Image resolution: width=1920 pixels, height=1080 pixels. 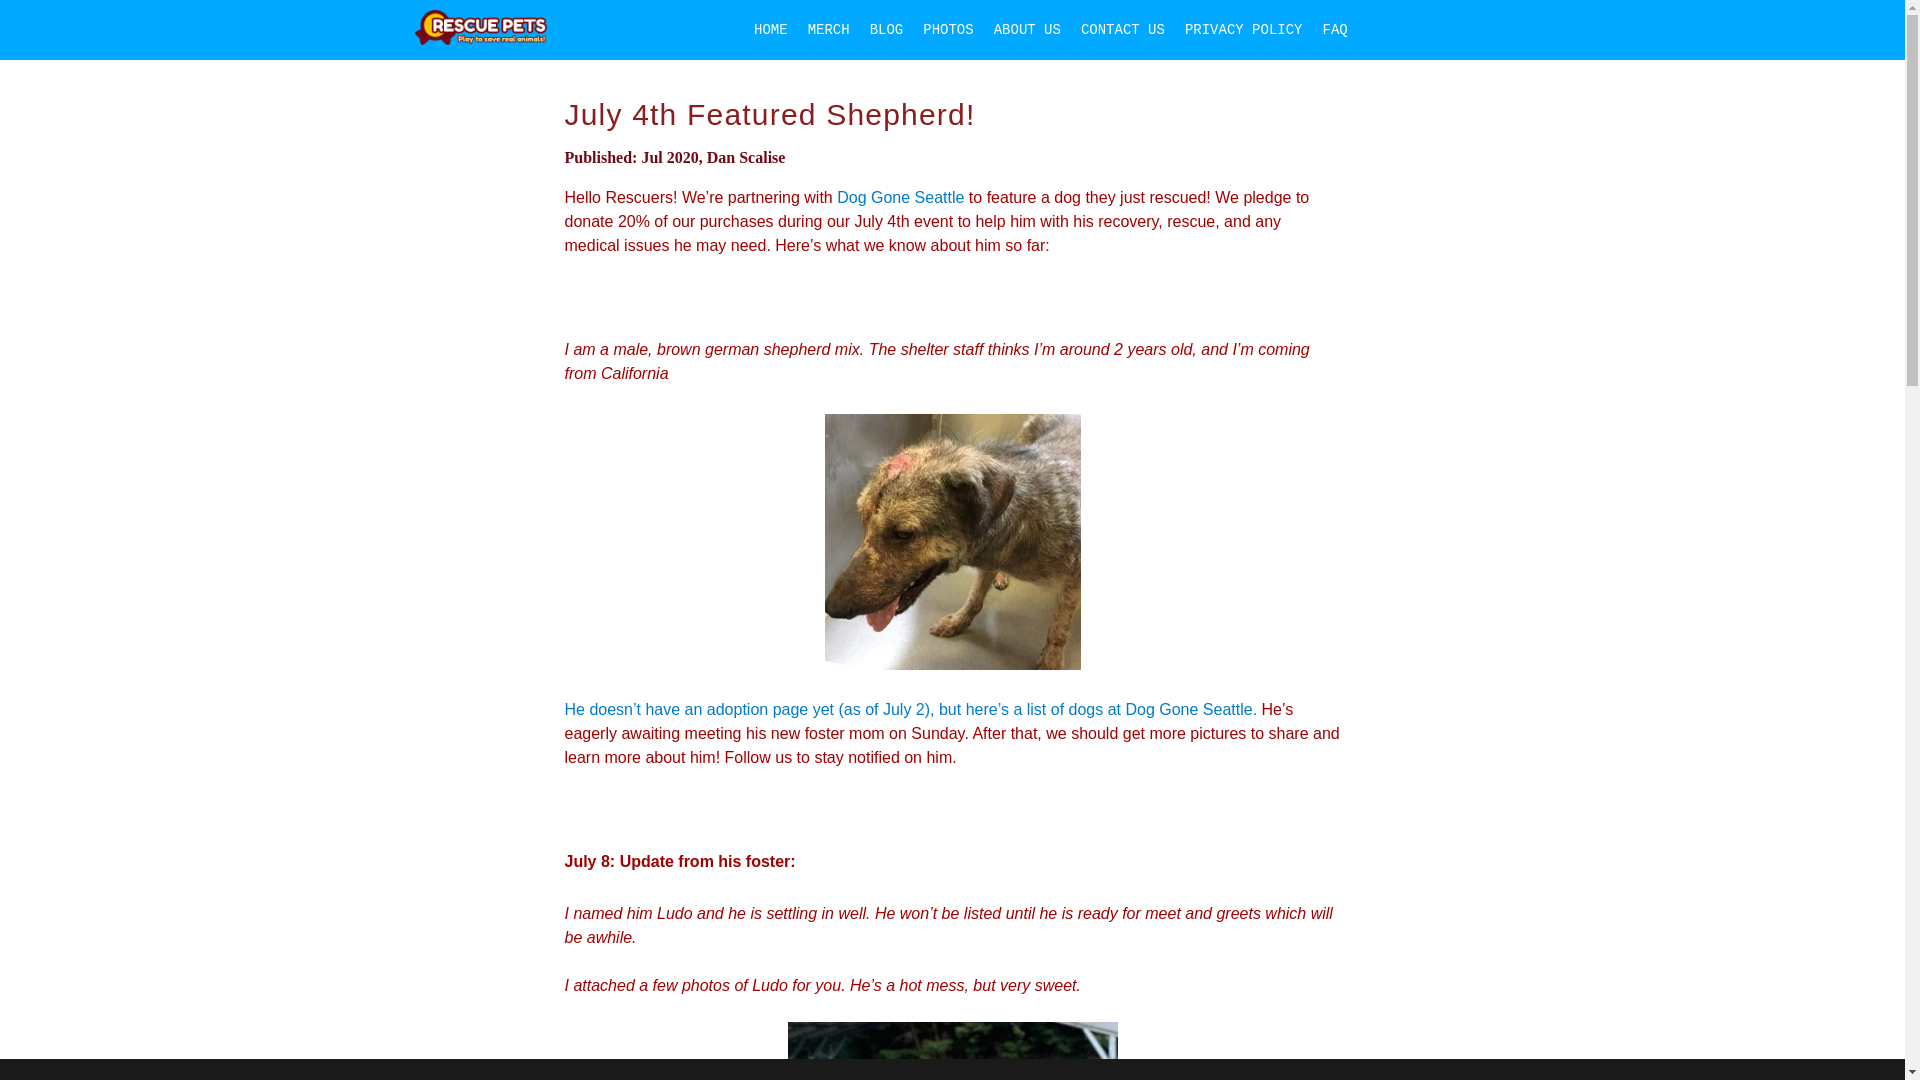 I want to click on CONTACT US, so click(x=1123, y=29).